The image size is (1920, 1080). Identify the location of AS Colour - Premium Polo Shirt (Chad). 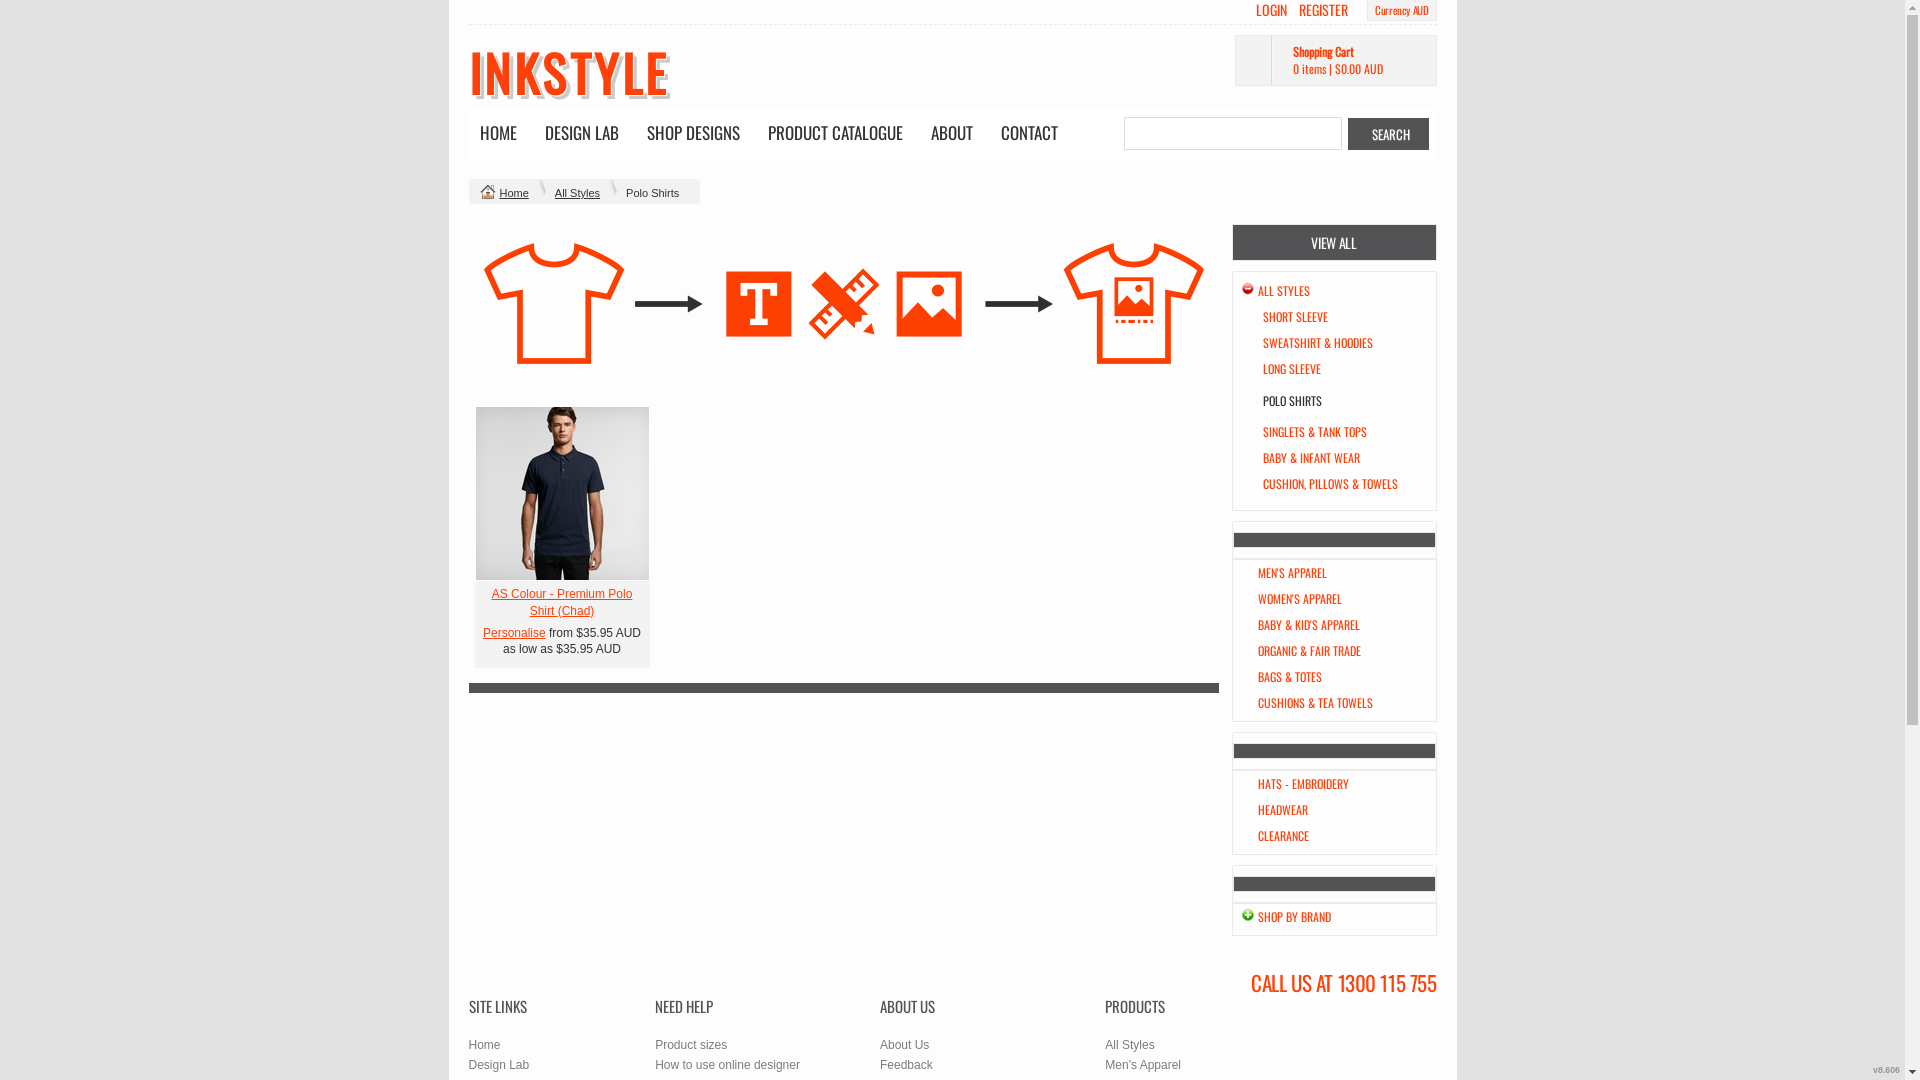
(562, 602).